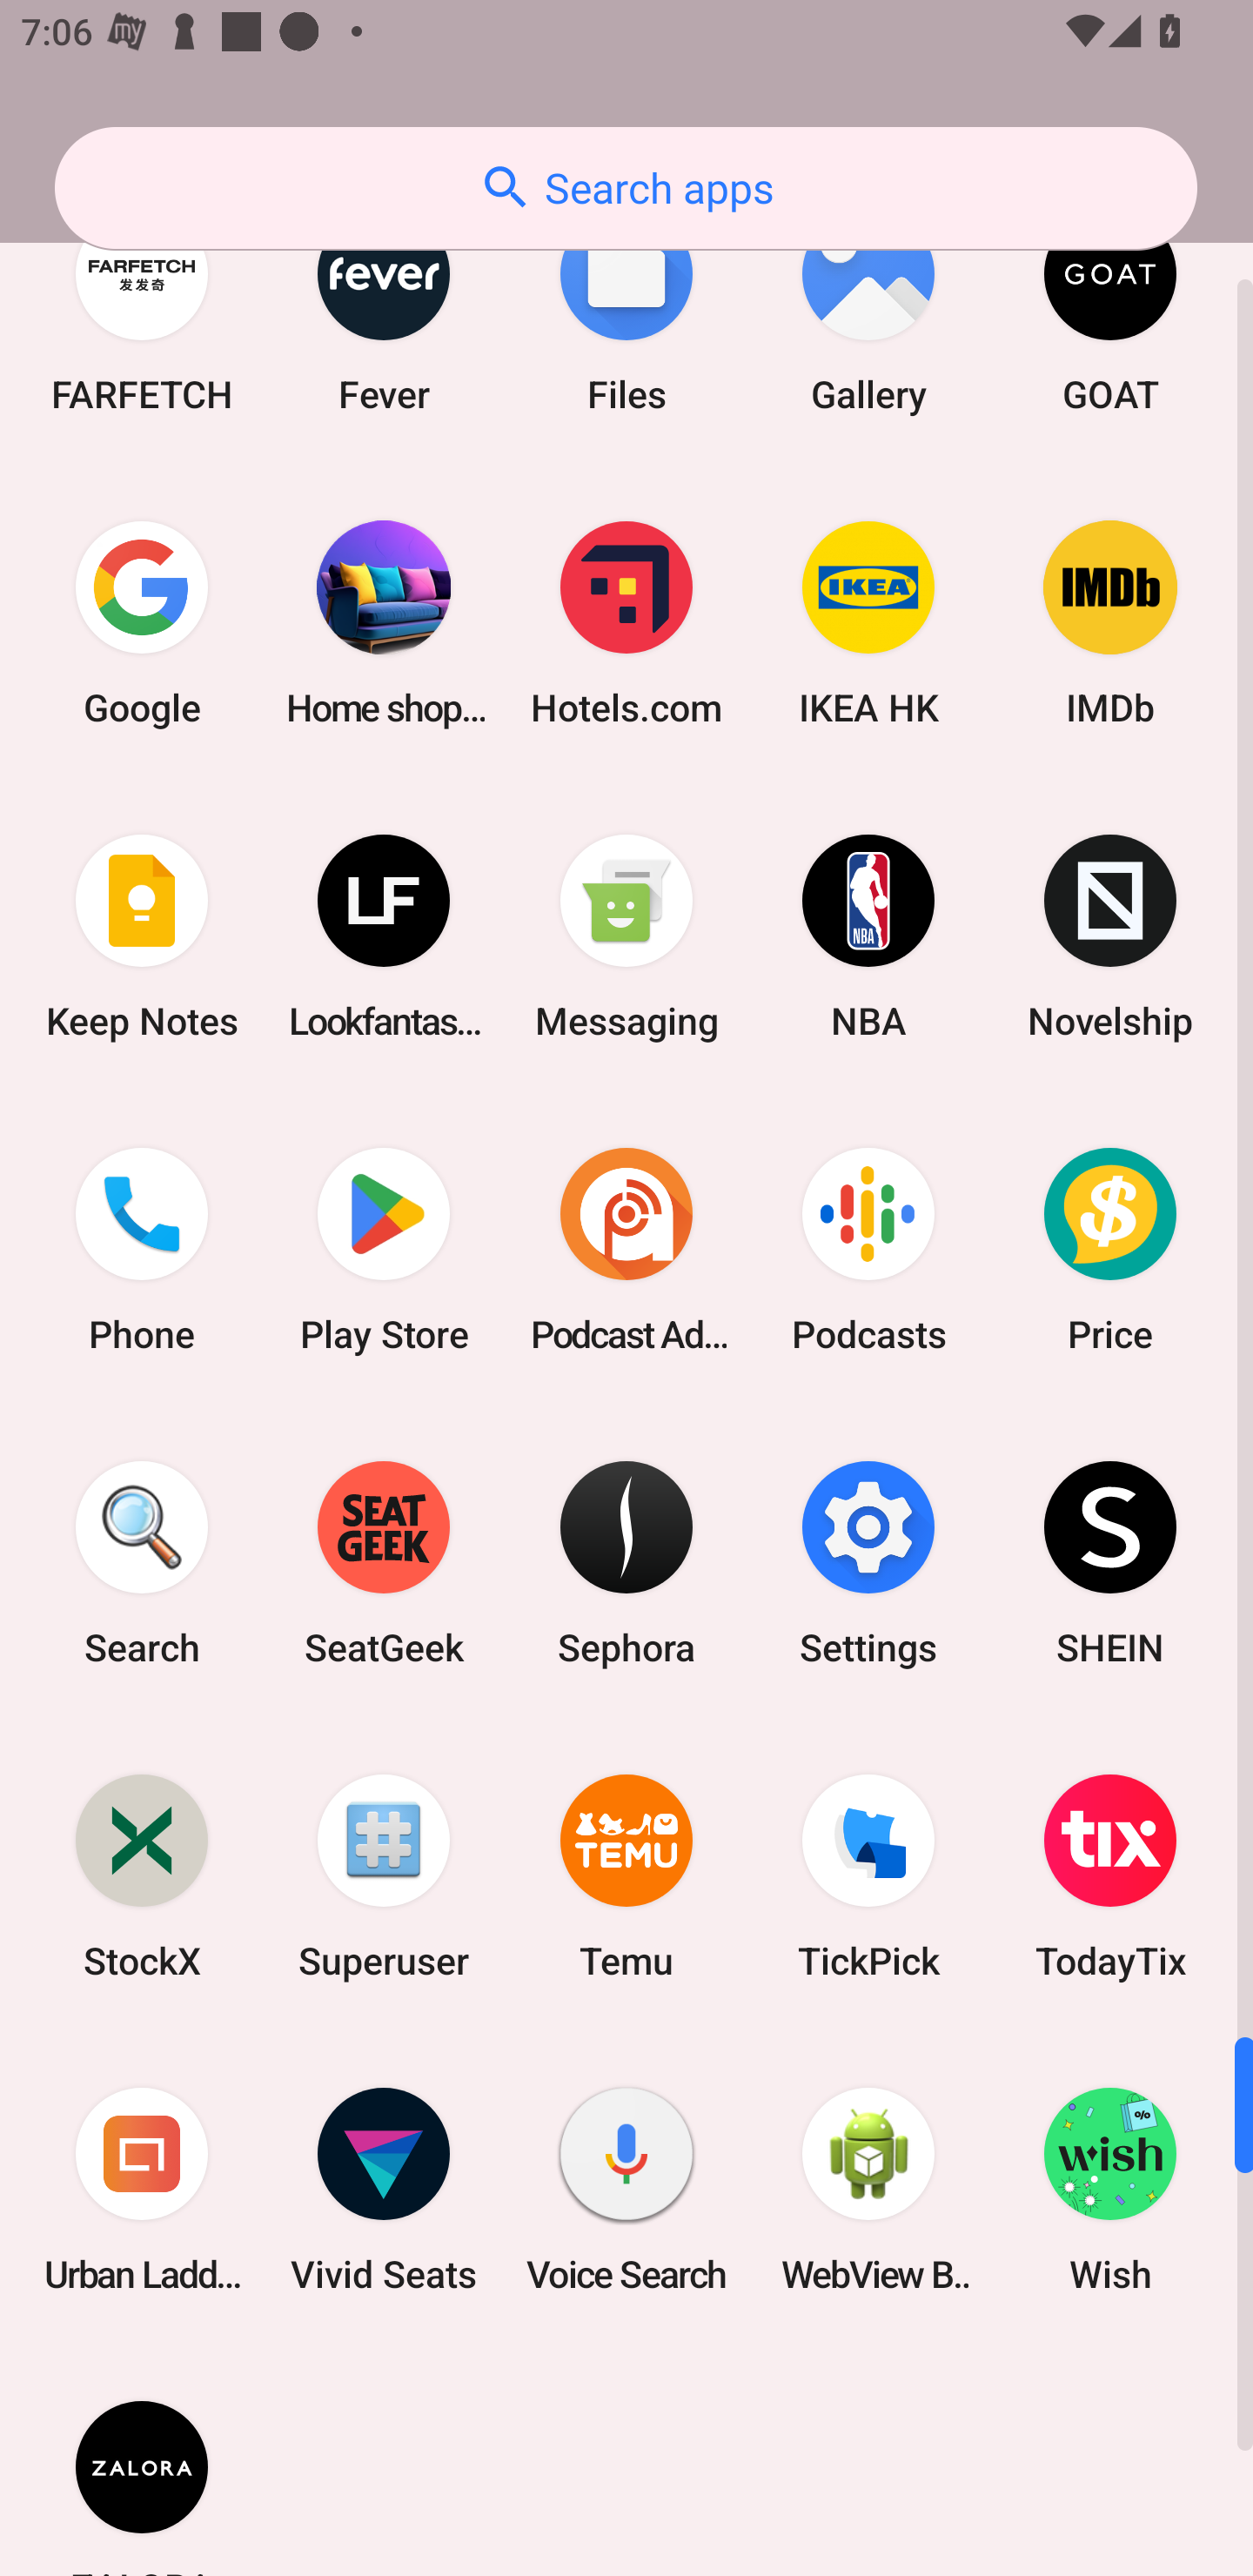  What do you see at coordinates (384, 308) in the screenshot?
I see `Fever` at bounding box center [384, 308].